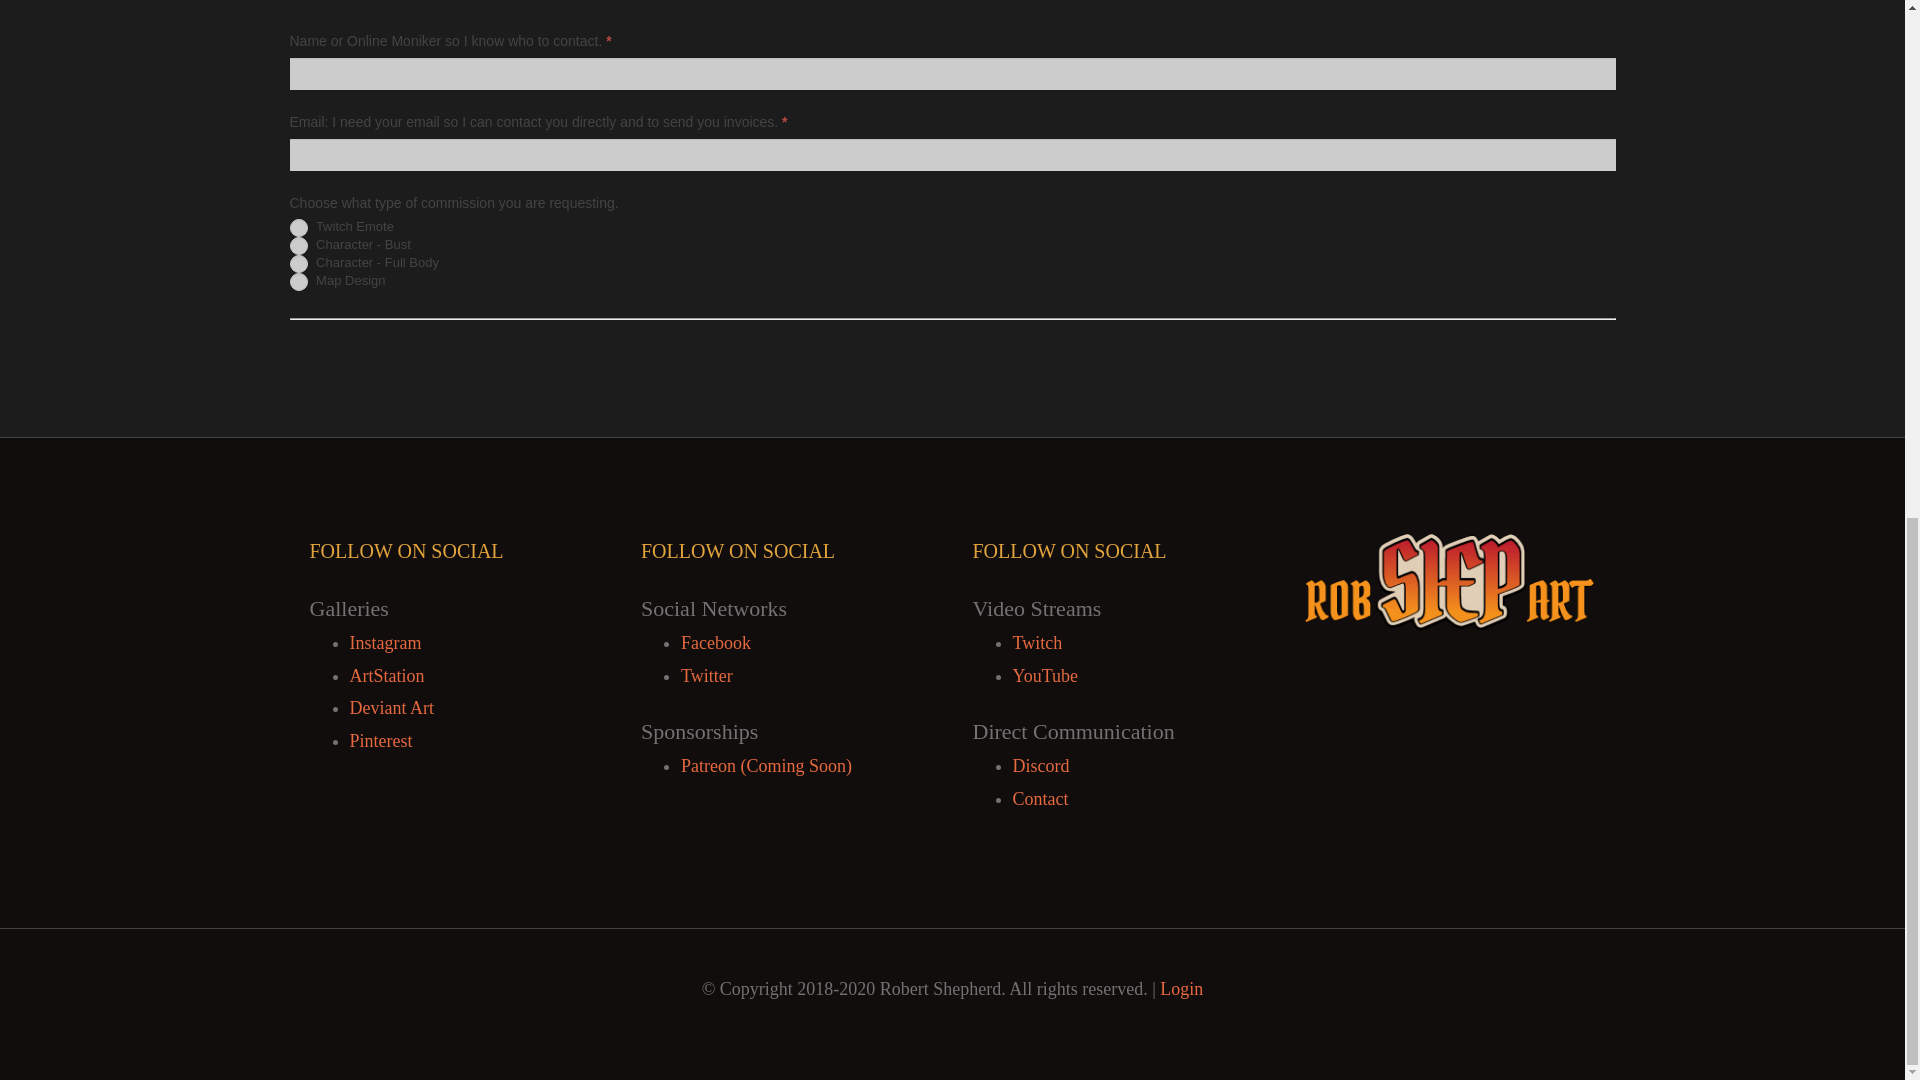 This screenshot has height=1080, width=1920. I want to click on Character - Bust, so click(298, 245).